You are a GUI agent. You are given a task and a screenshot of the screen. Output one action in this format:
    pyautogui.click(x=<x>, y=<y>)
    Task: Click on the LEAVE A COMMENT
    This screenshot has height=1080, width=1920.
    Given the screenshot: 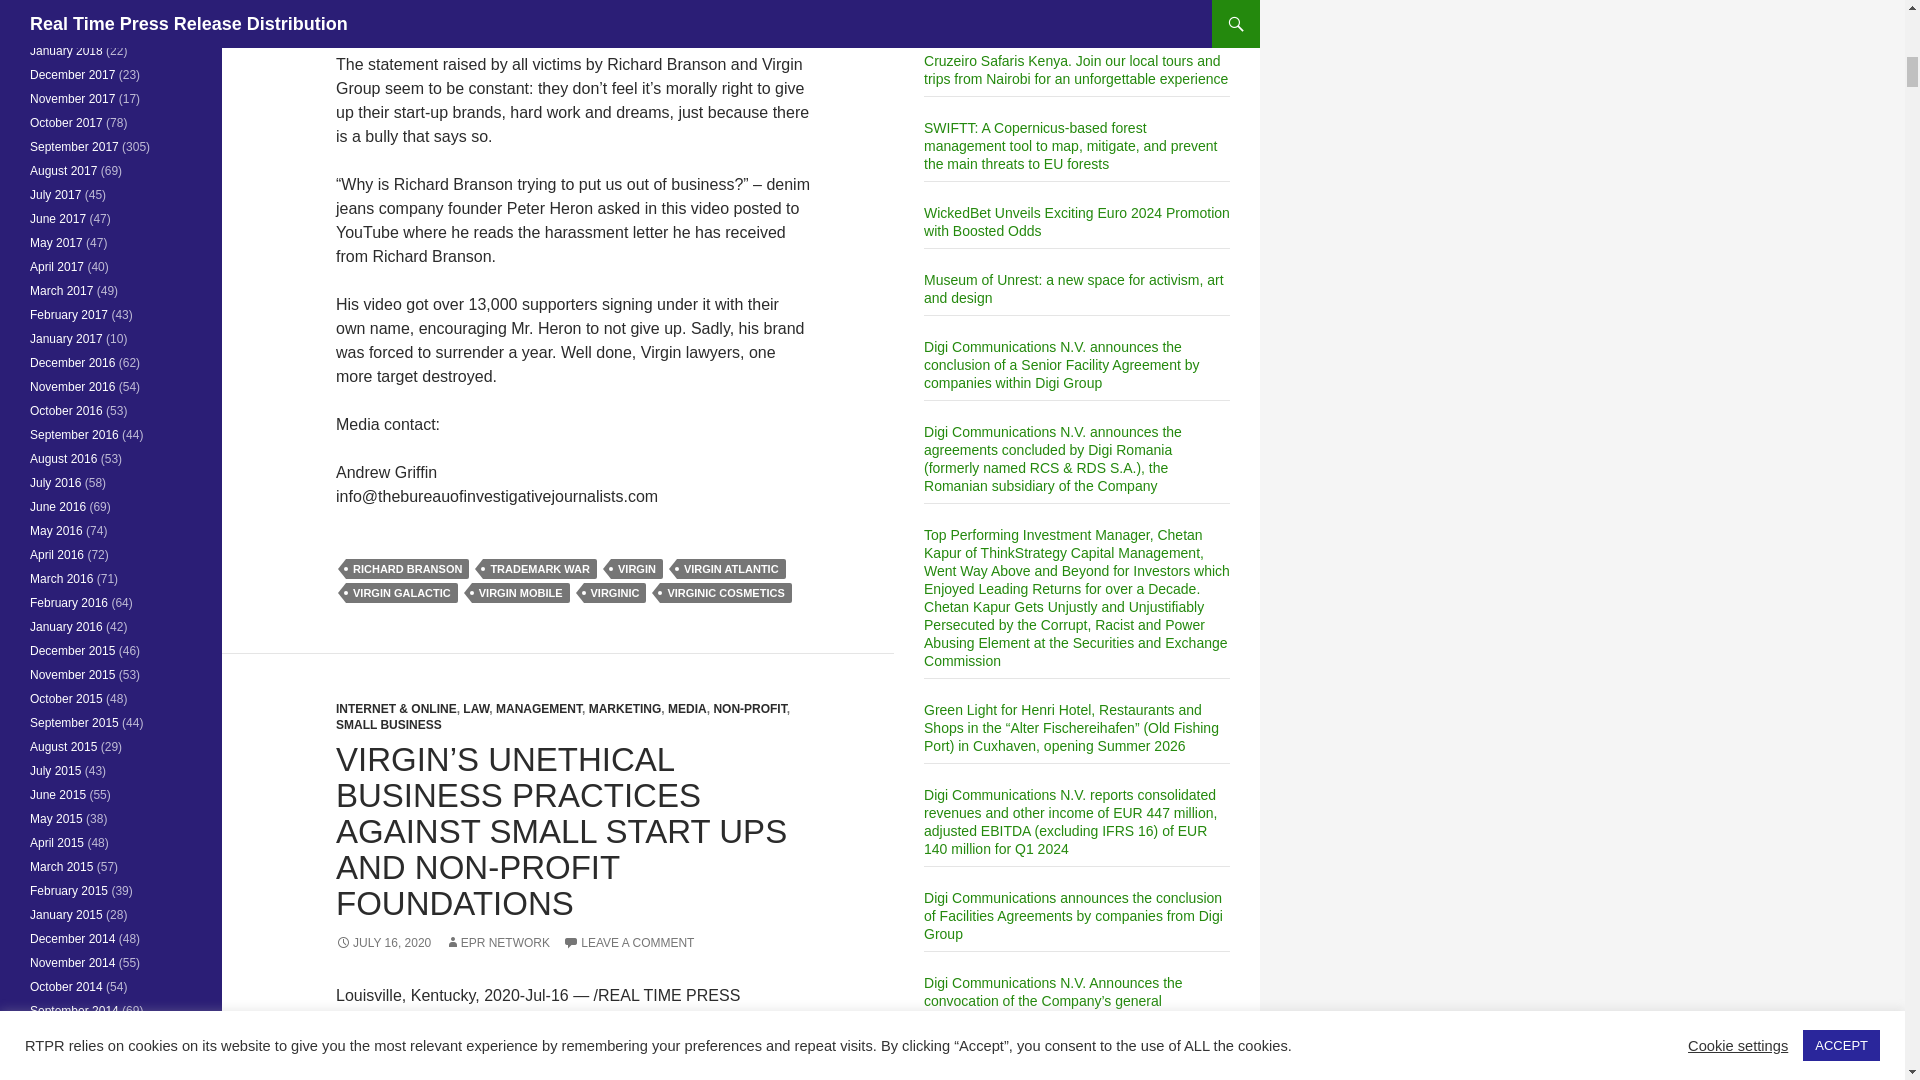 What is the action you would take?
    pyautogui.click(x=628, y=943)
    